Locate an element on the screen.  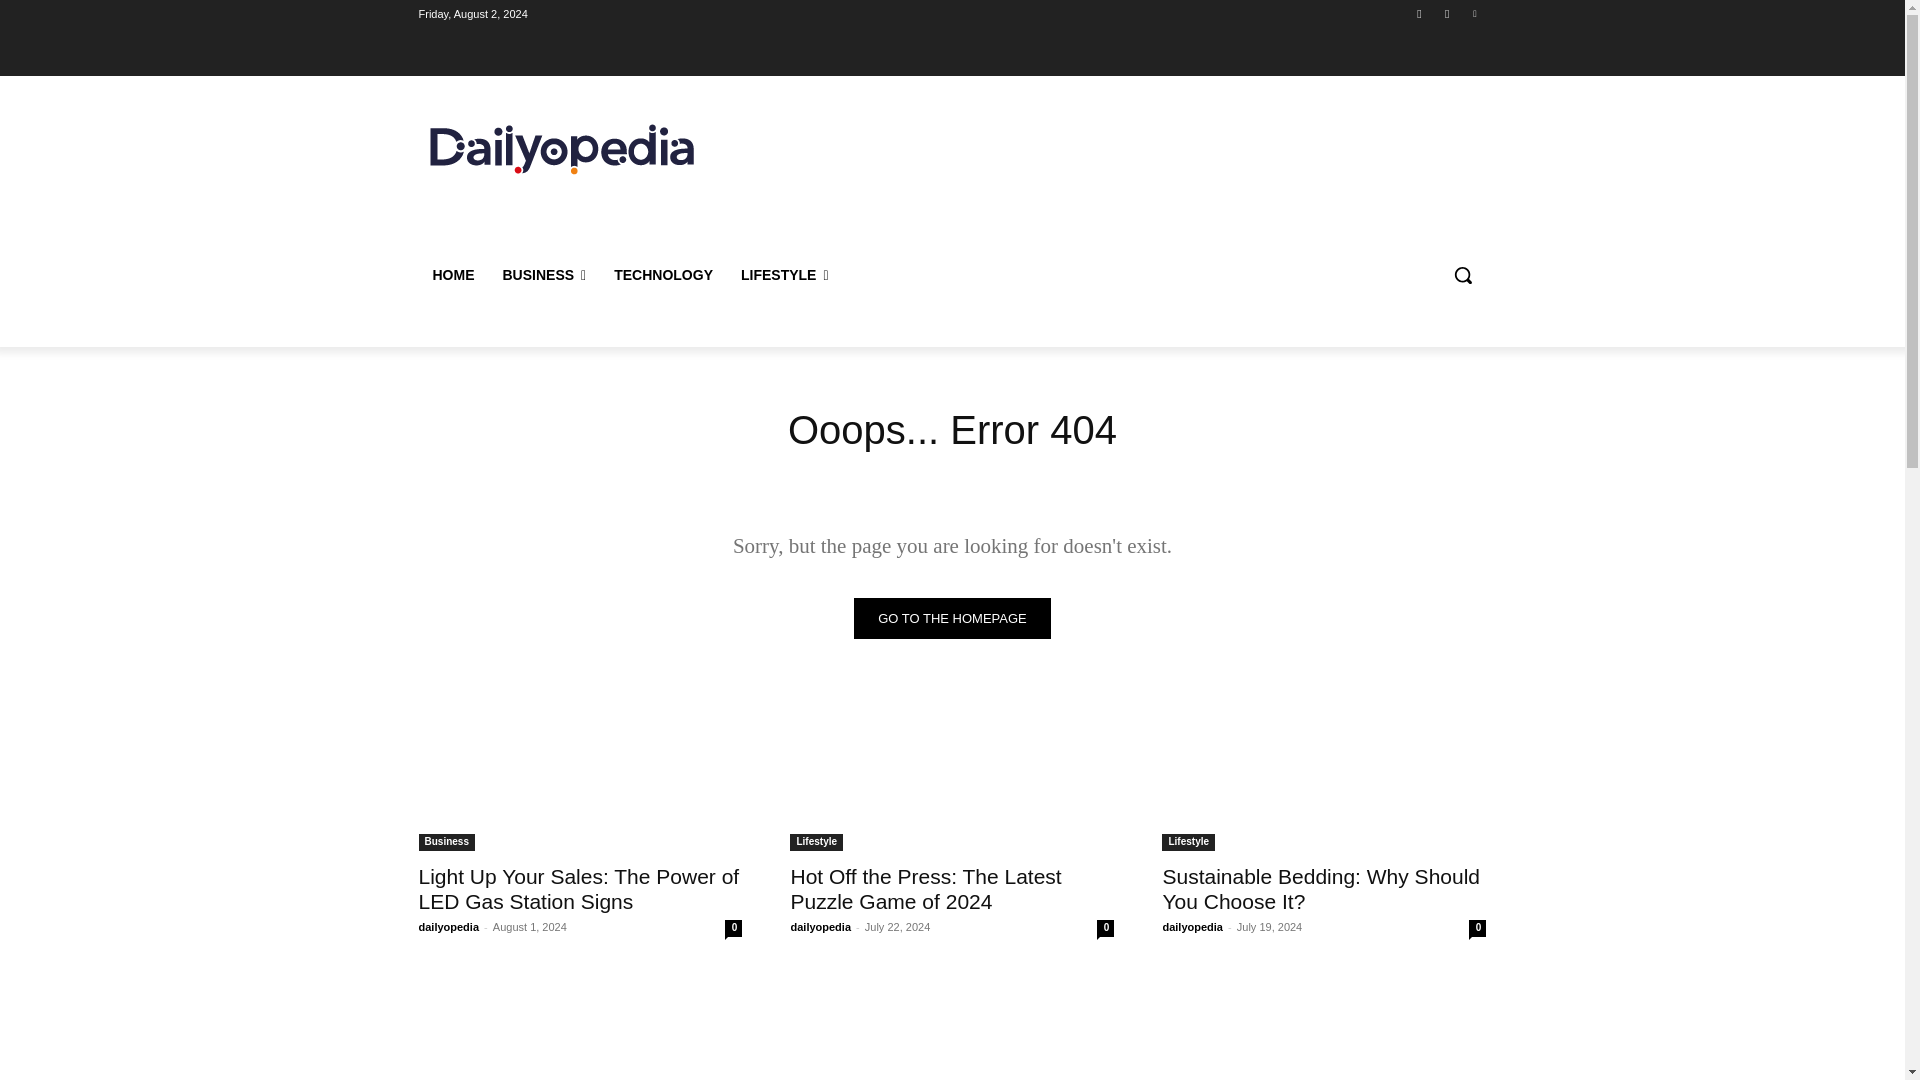
Hot Off the Press: The Latest Puzzle Game of 2024 is located at coordinates (951, 770).